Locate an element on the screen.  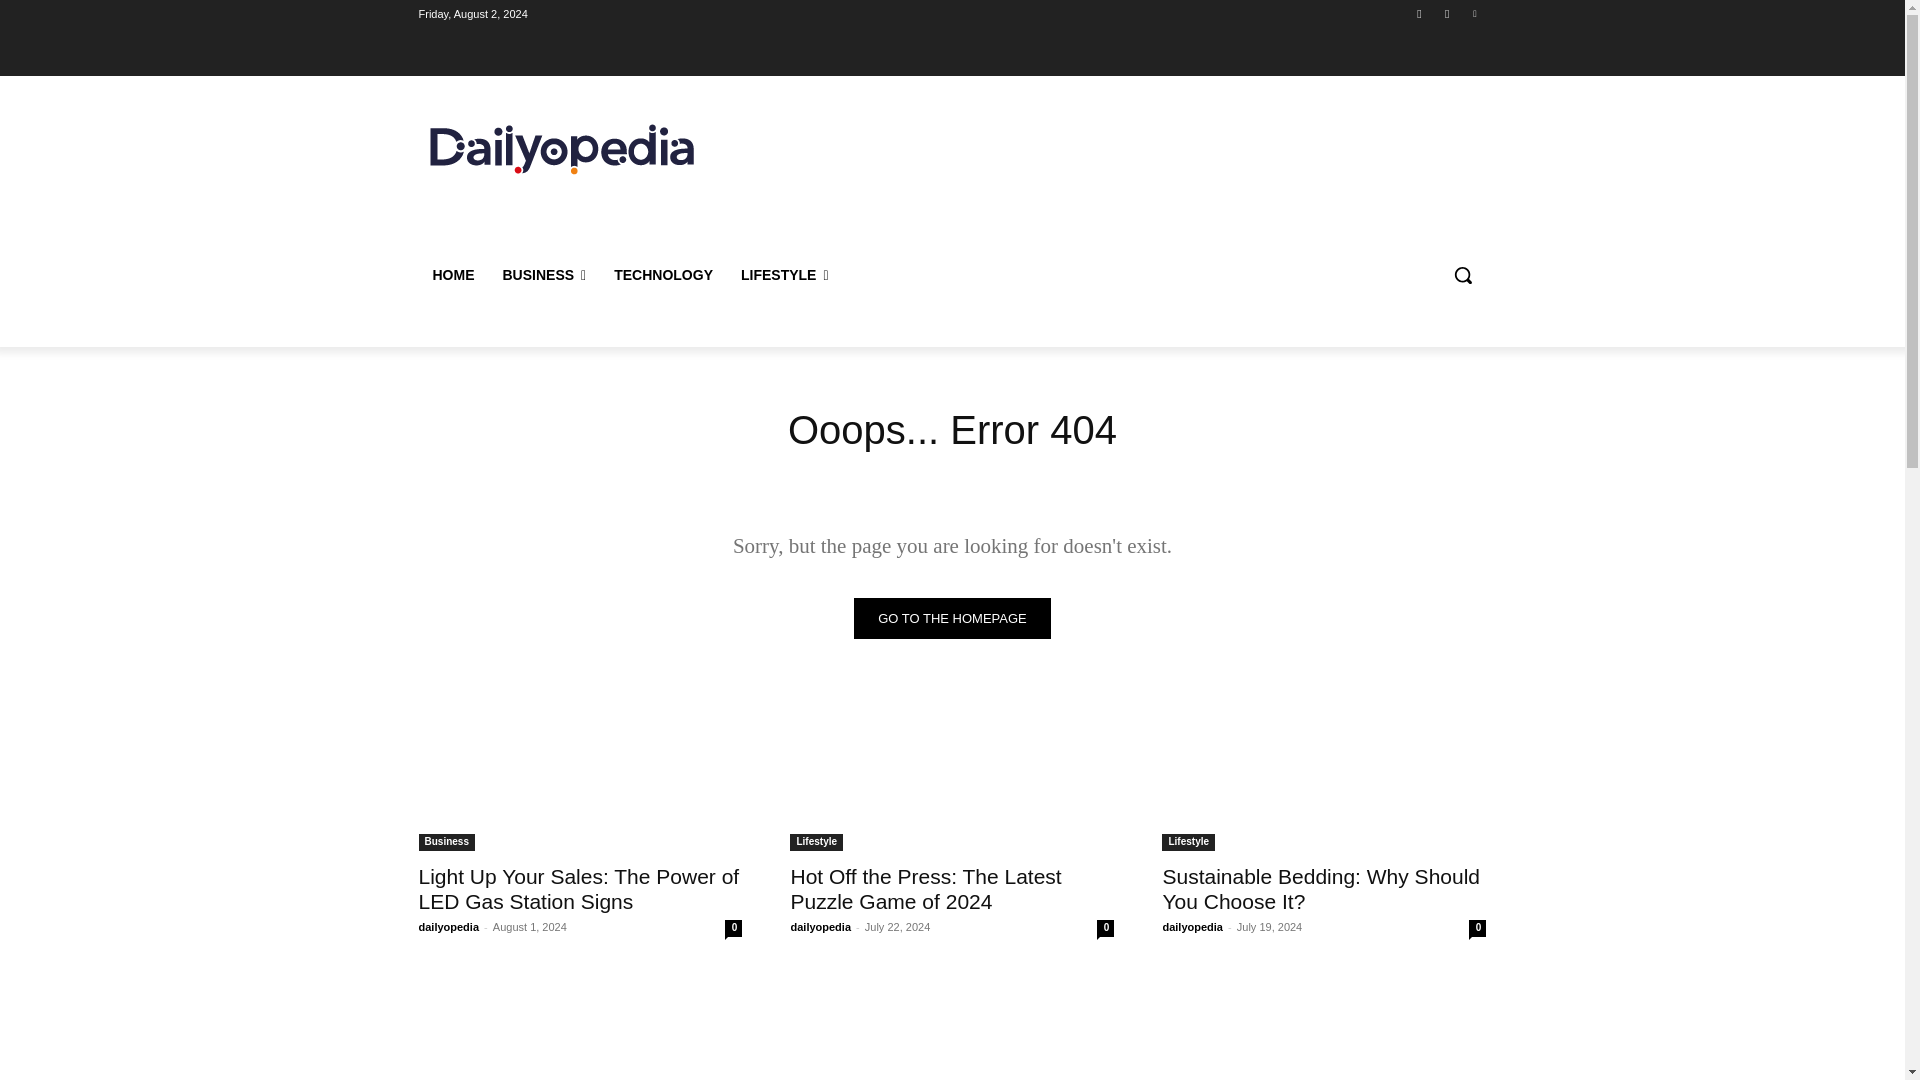
Hot Off the Press: The Latest Puzzle Game of 2024 is located at coordinates (951, 770).